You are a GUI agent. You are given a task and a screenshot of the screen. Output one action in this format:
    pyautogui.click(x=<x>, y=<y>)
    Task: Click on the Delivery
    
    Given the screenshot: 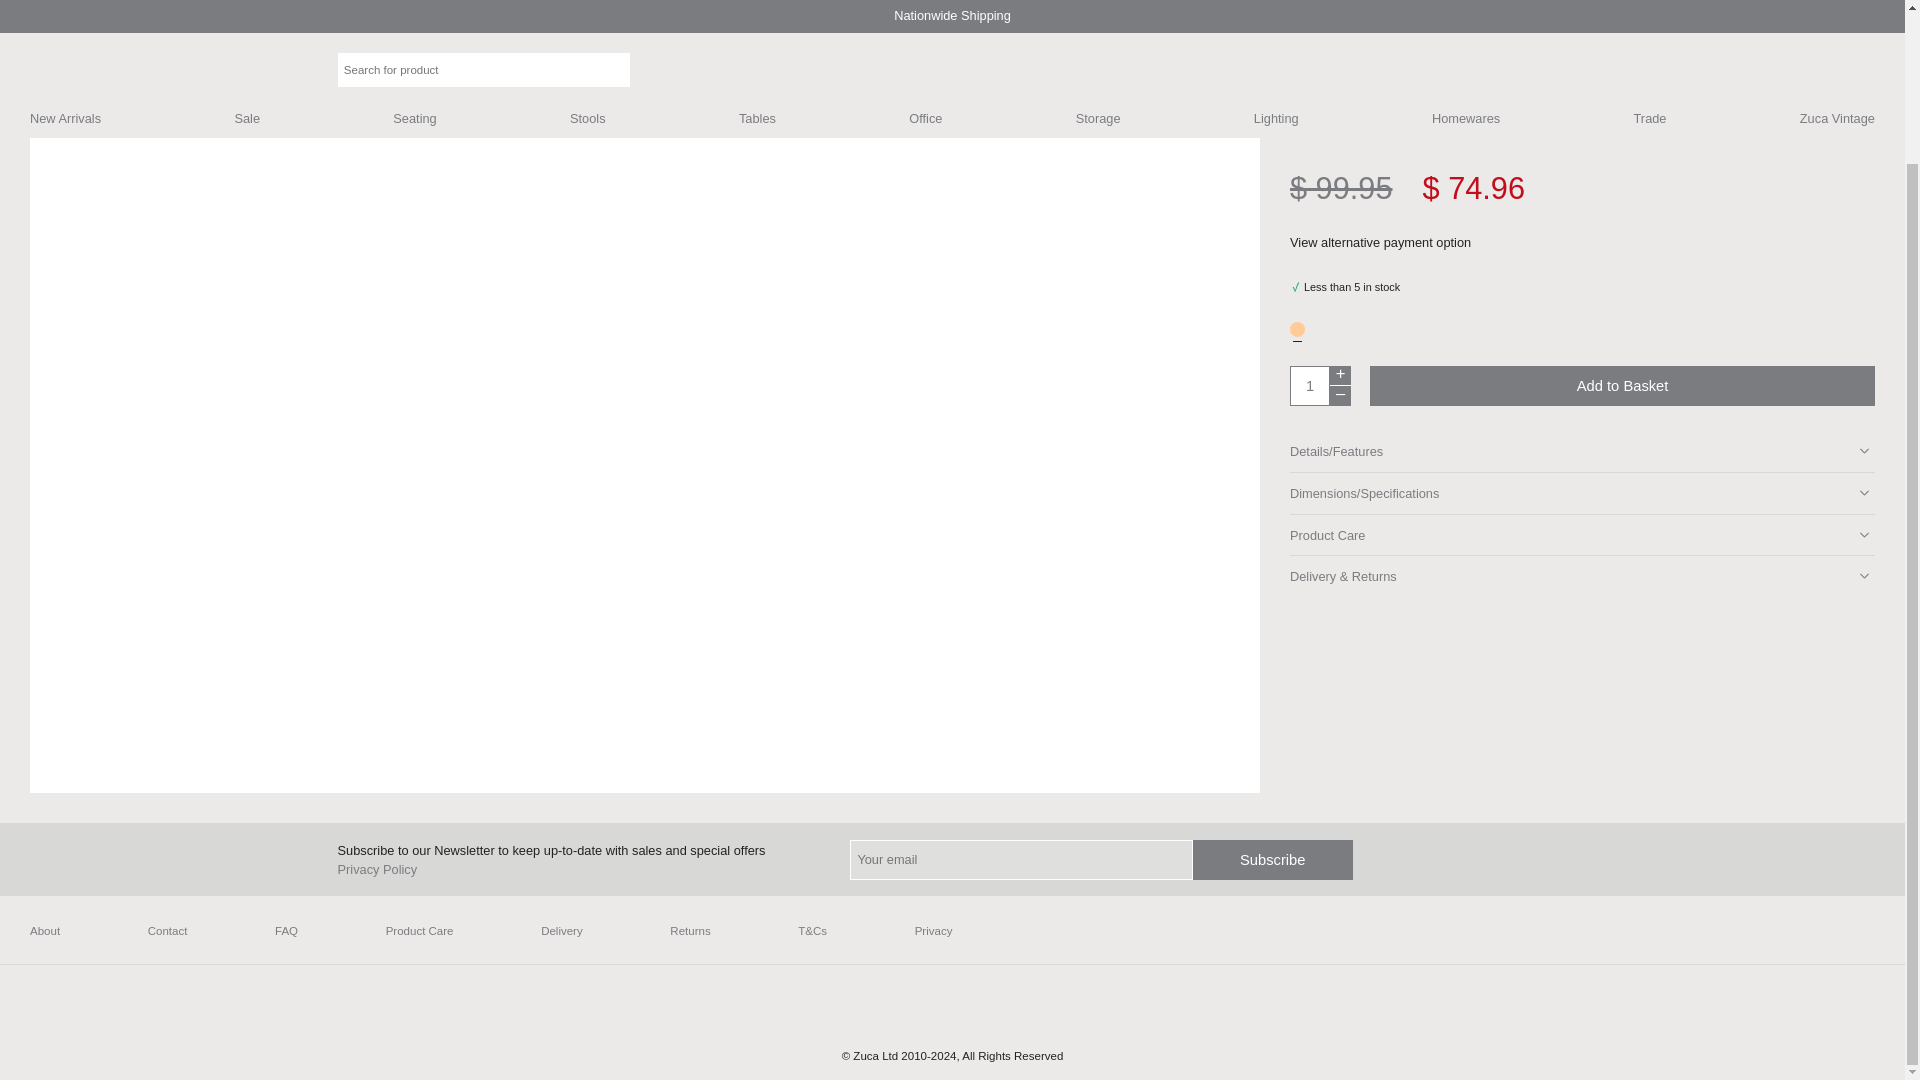 What is the action you would take?
    pyautogui.click(x=562, y=931)
    